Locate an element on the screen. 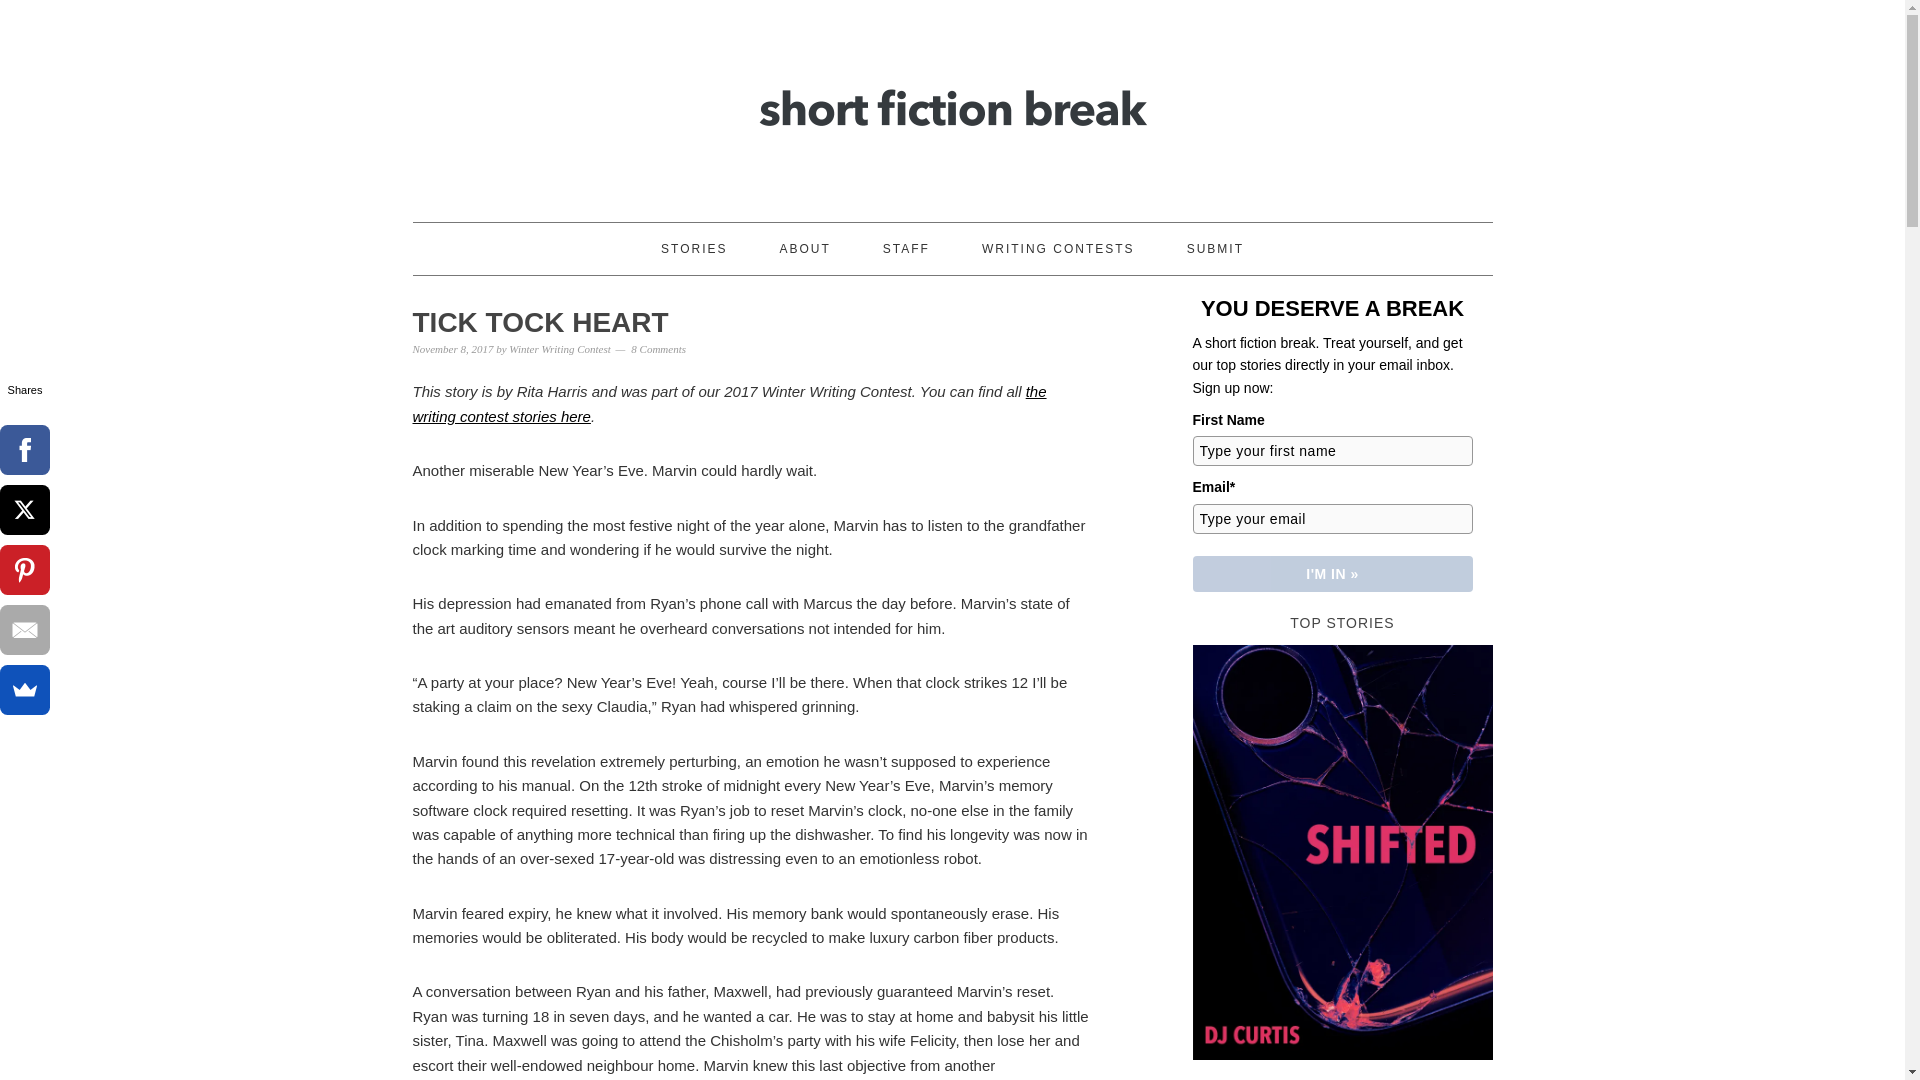  Pinterest is located at coordinates (24, 570).